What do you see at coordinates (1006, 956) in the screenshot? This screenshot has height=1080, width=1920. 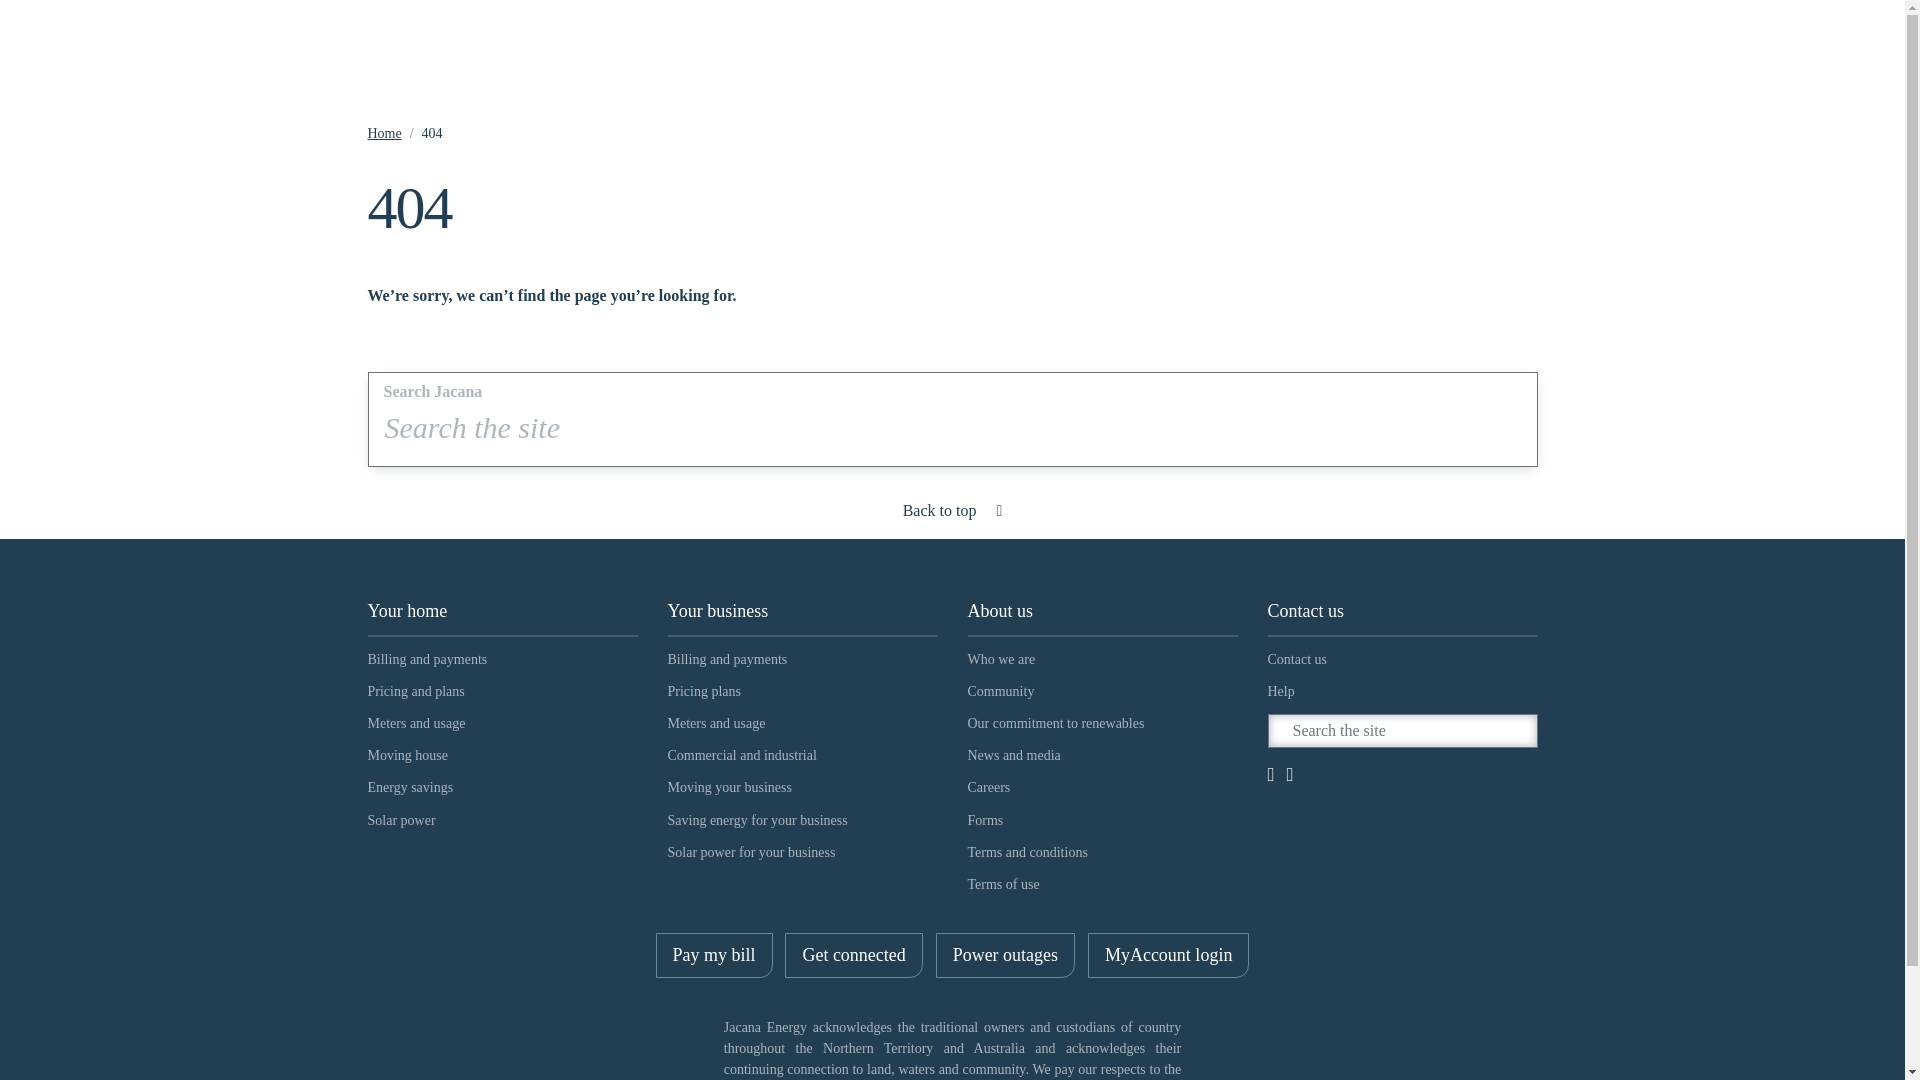 I see `Power outages` at bounding box center [1006, 956].